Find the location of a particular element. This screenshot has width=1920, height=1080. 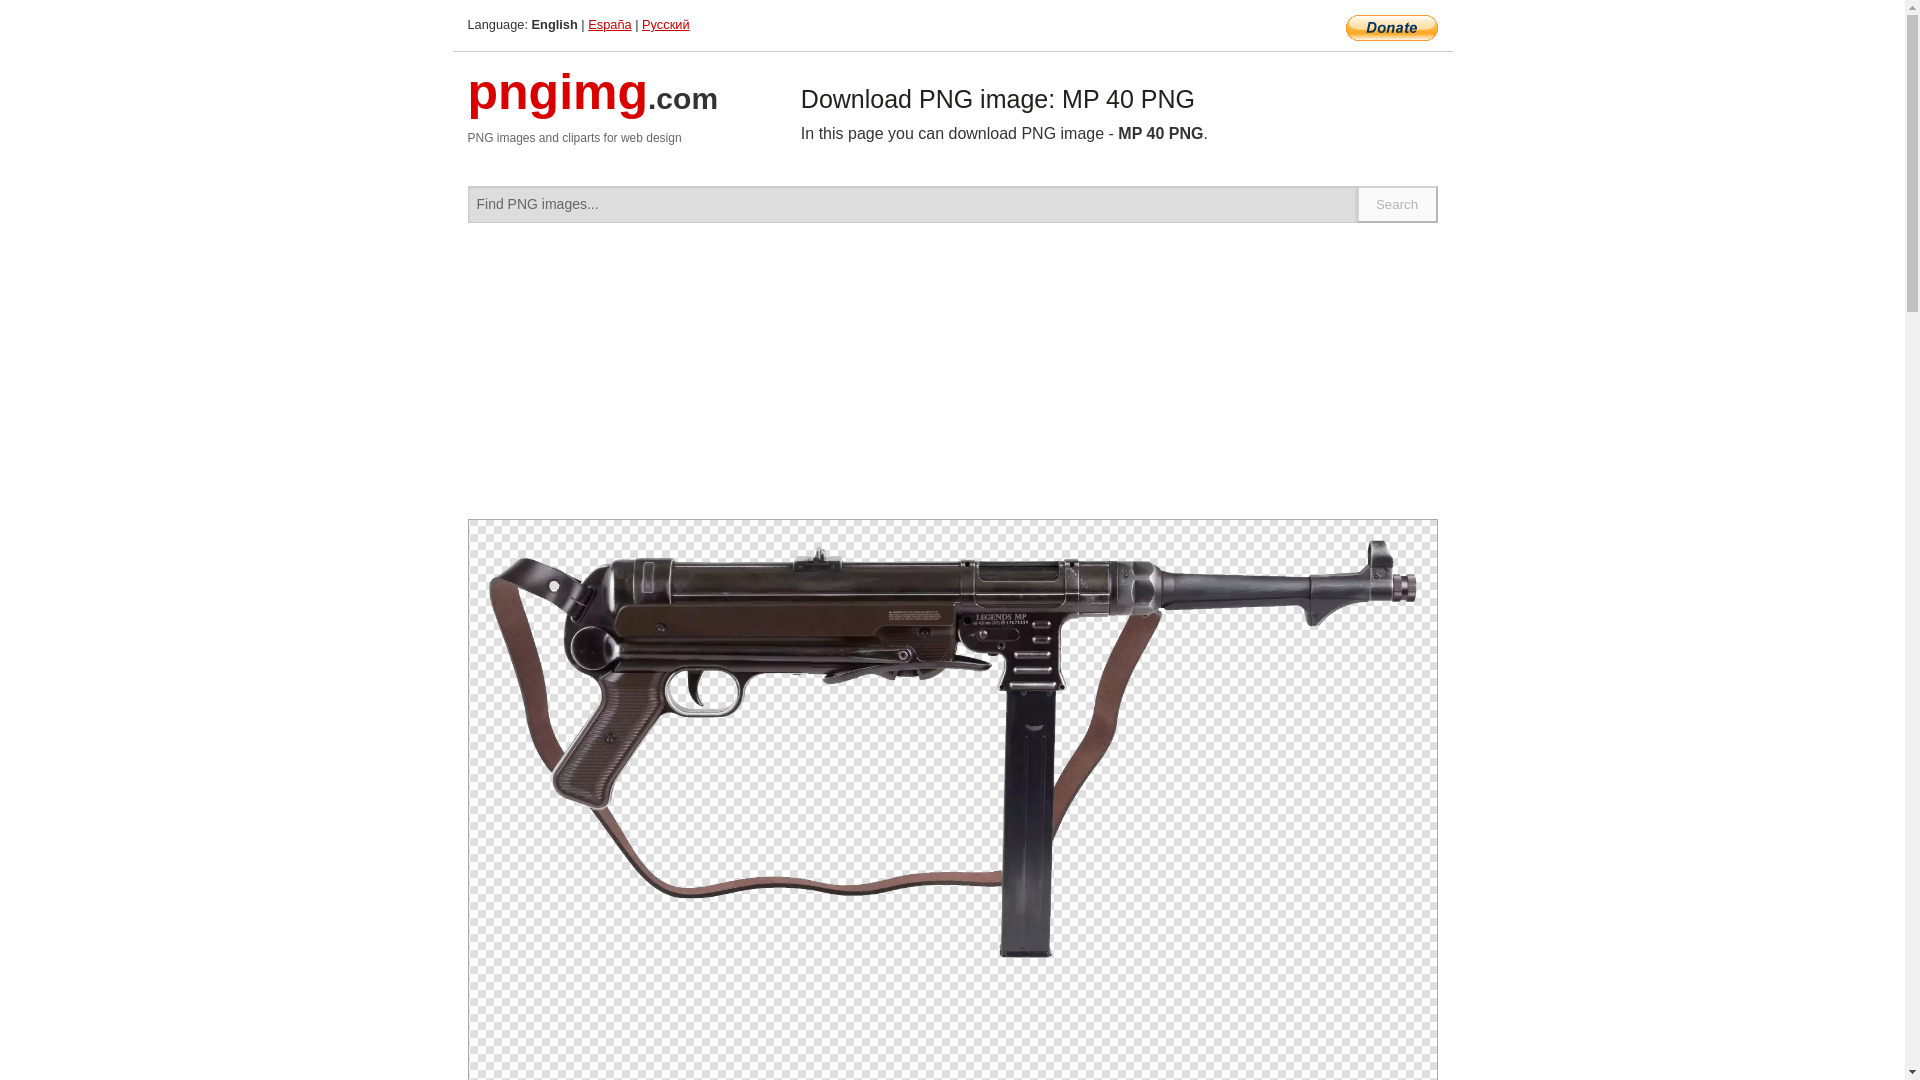

Search is located at coordinates (1398, 204).